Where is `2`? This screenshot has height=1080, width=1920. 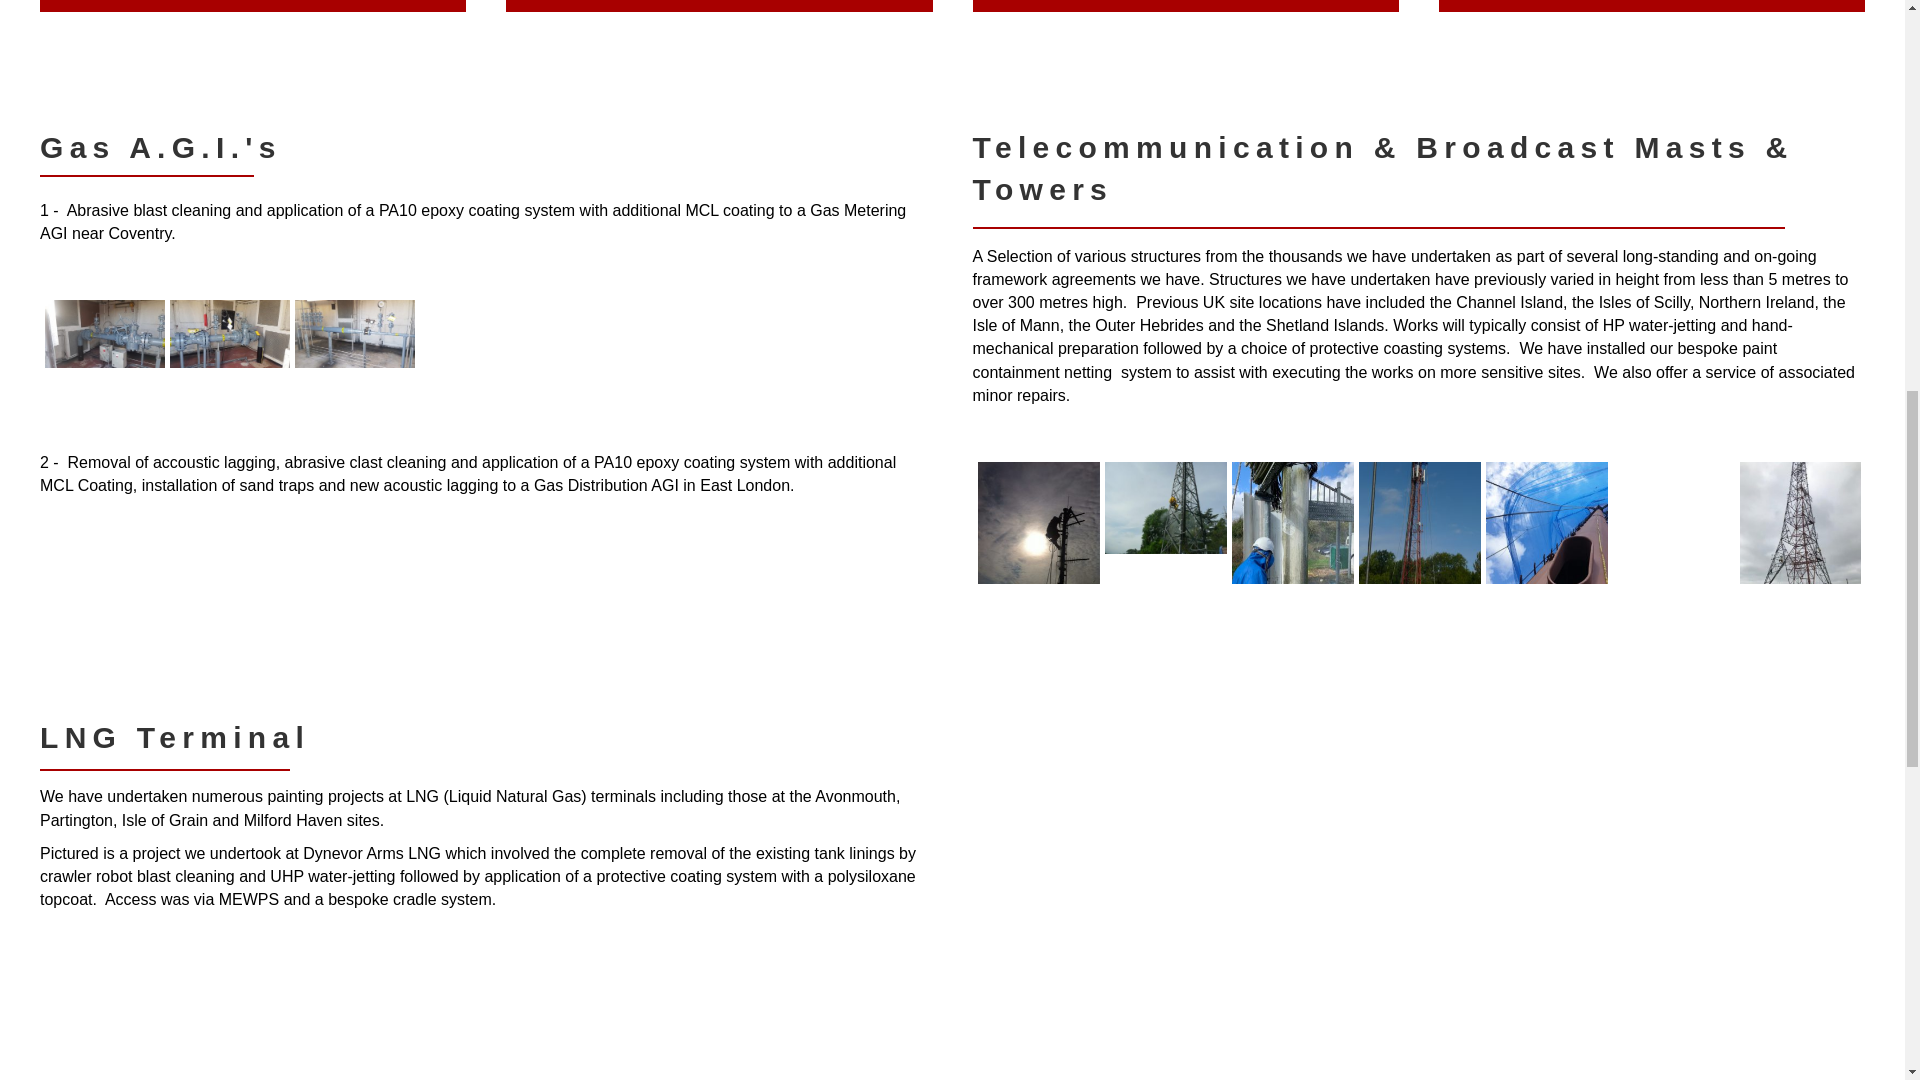
2 is located at coordinates (1165, 508).